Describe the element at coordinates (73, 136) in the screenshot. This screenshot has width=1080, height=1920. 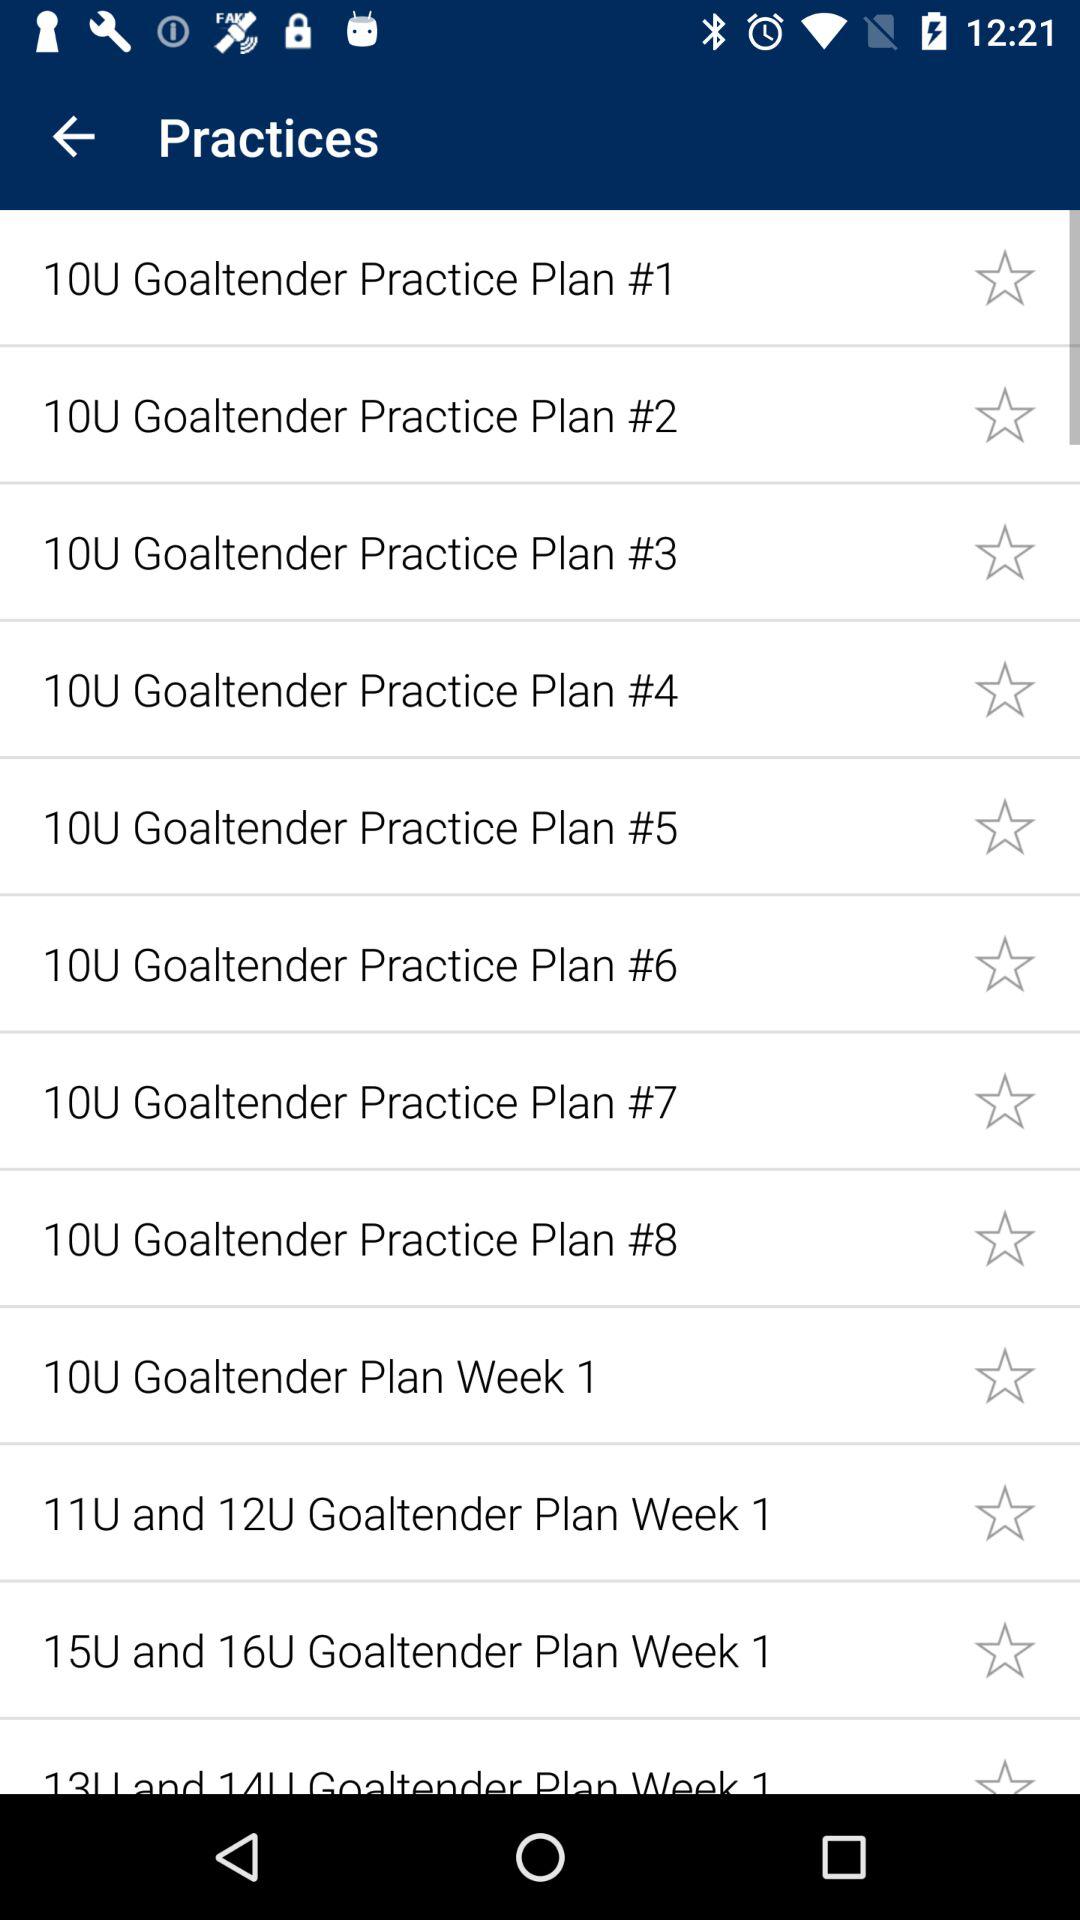
I see `launch the icon next to the practices app` at that location.